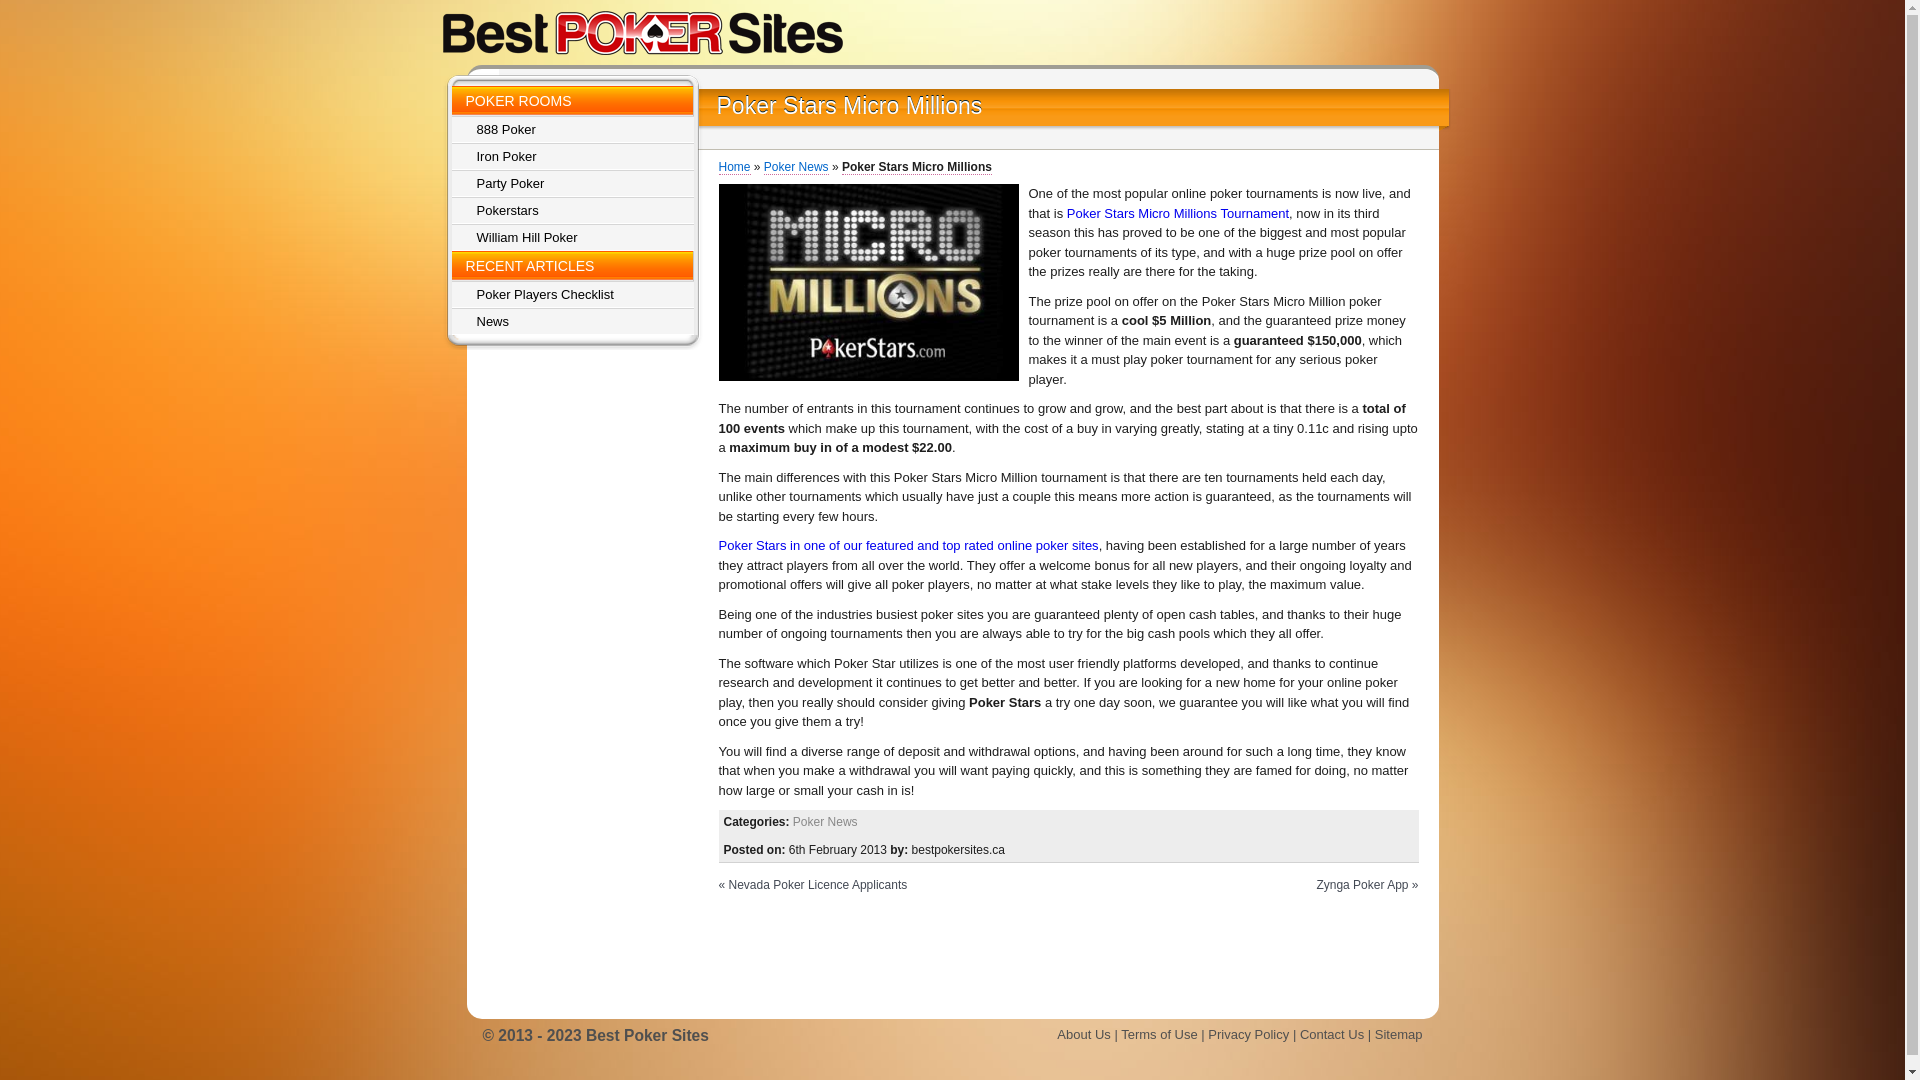 The image size is (1920, 1080). What do you see at coordinates (734, 168) in the screenshot?
I see `Home` at bounding box center [734, 168].